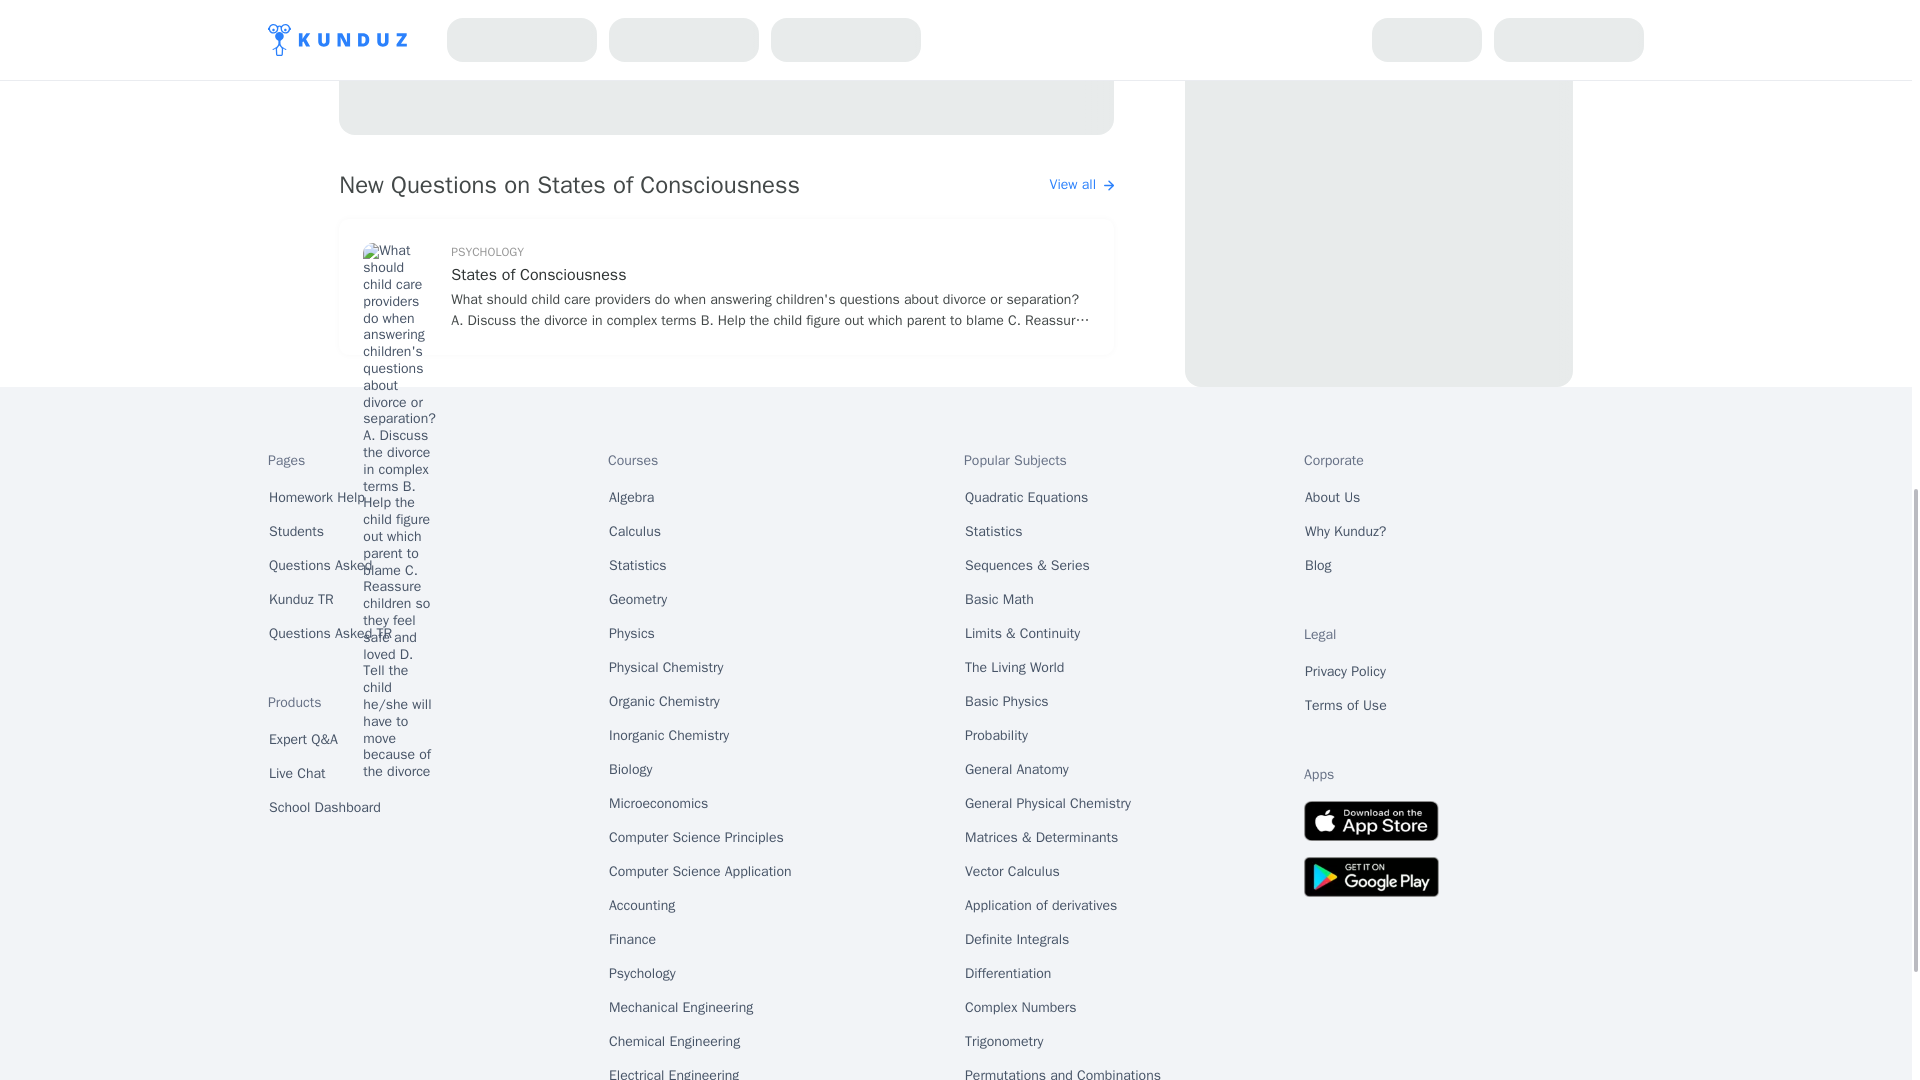 Image resolution: width=1920 pixels, height=1080 pixels. I want to click on School Dashboard, so click(325, 808).